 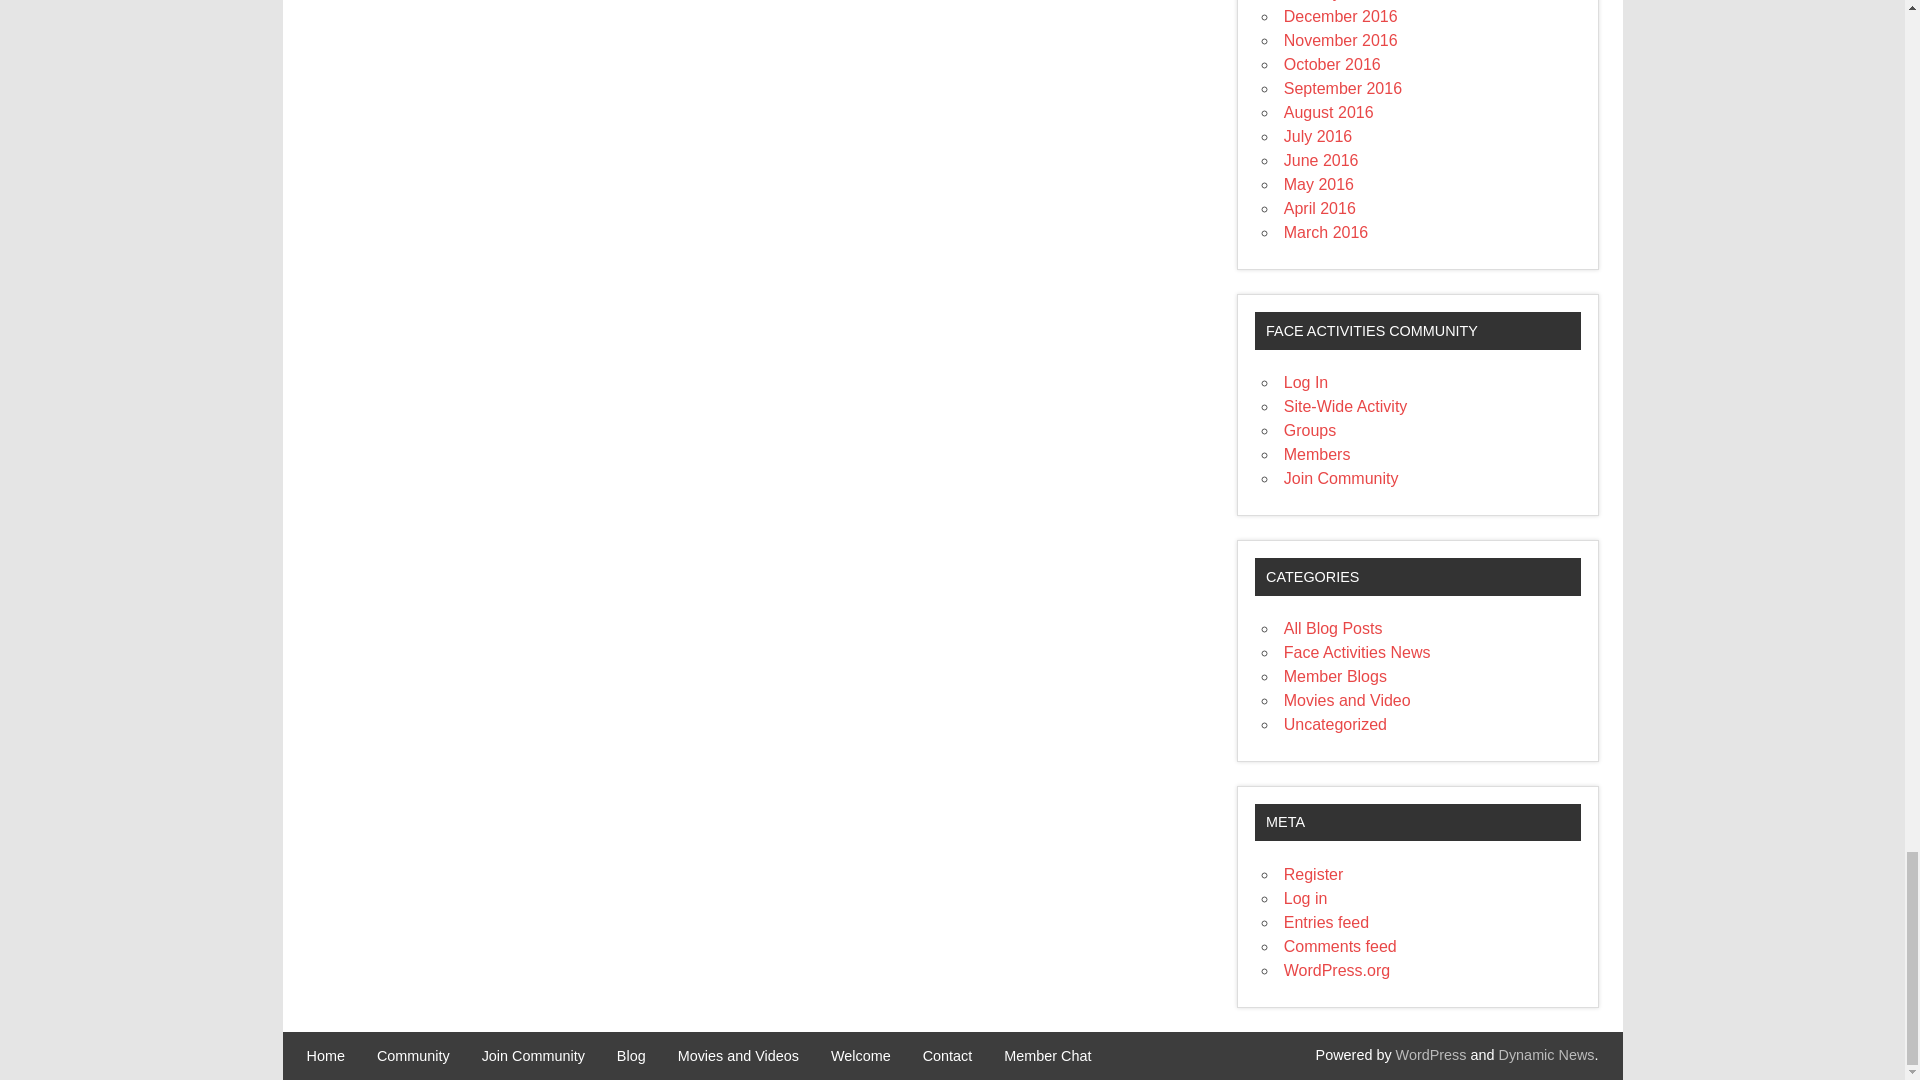 What do you see at coordinates (1430, 1054) in the screenshot?
I see `WordPress` at bounding box center [1430, 1054].